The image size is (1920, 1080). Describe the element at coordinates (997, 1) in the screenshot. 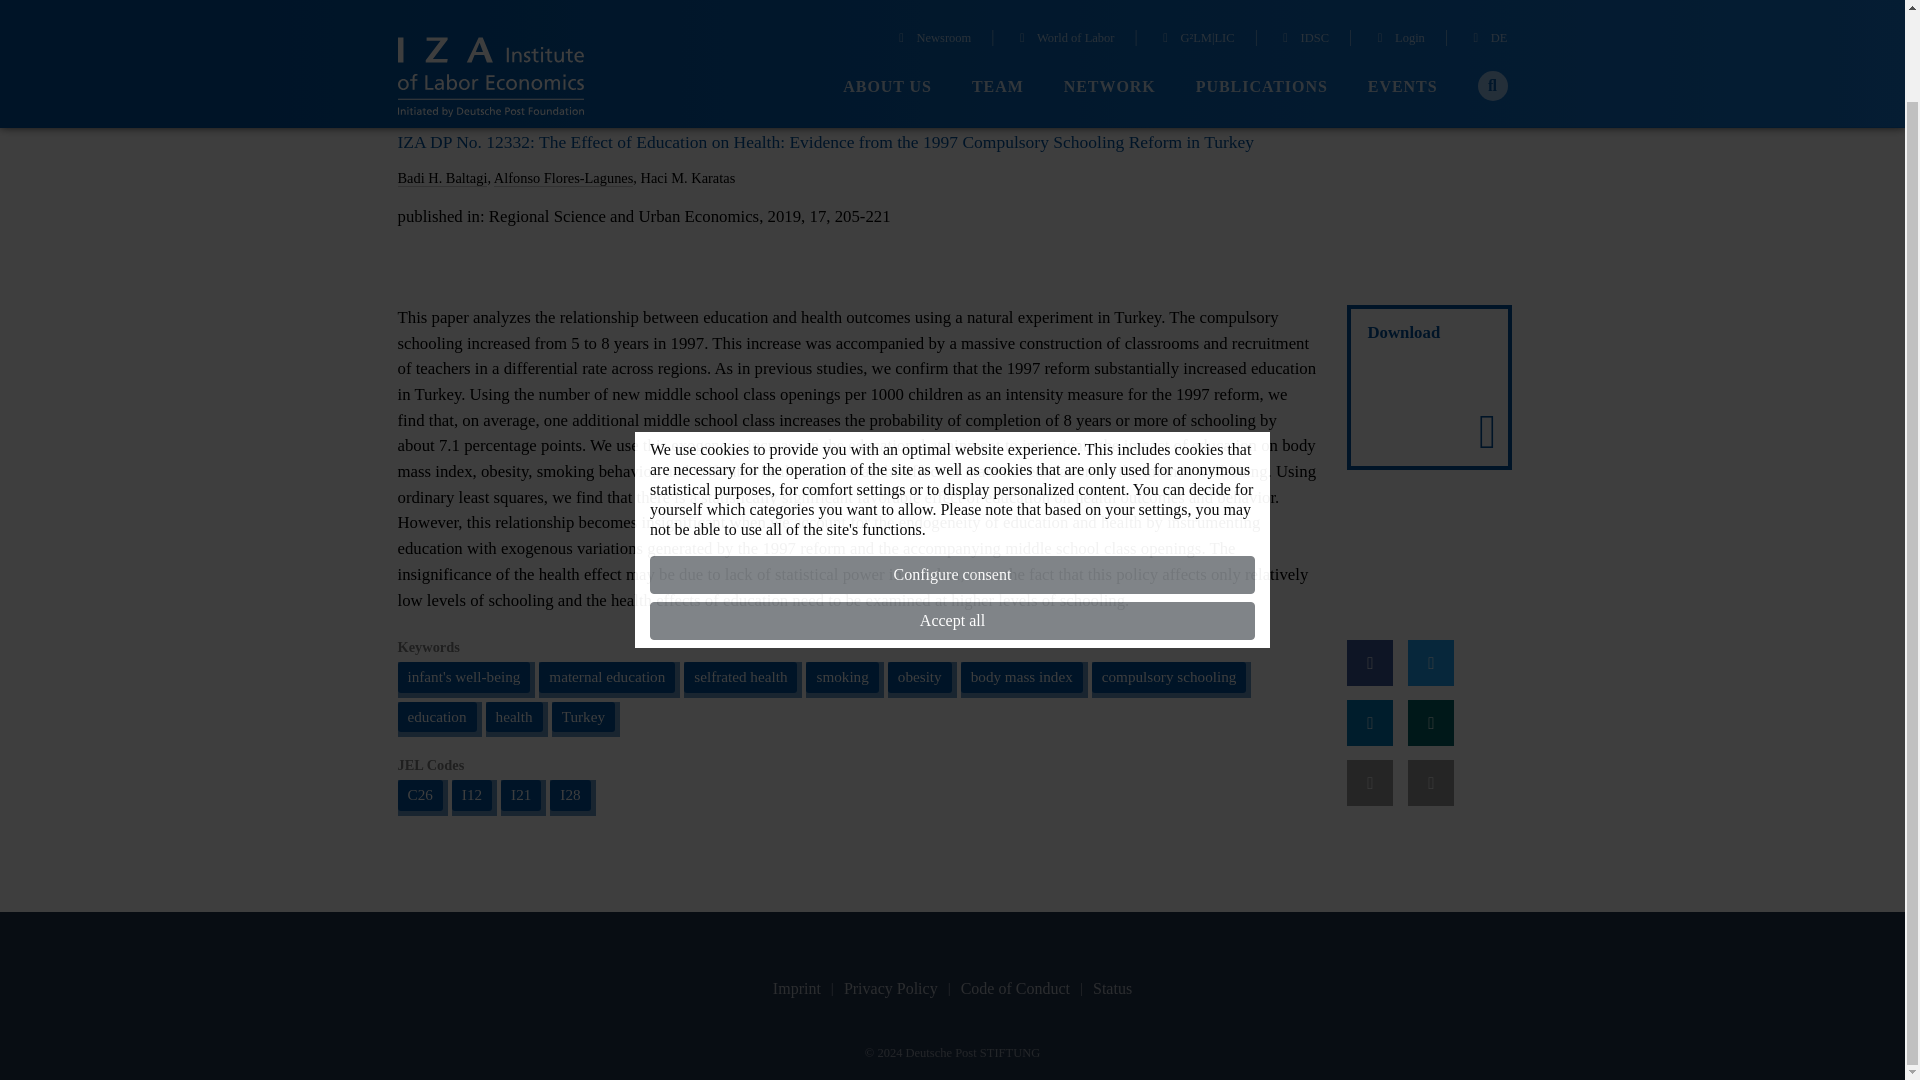

I see `TEAM` at that location.